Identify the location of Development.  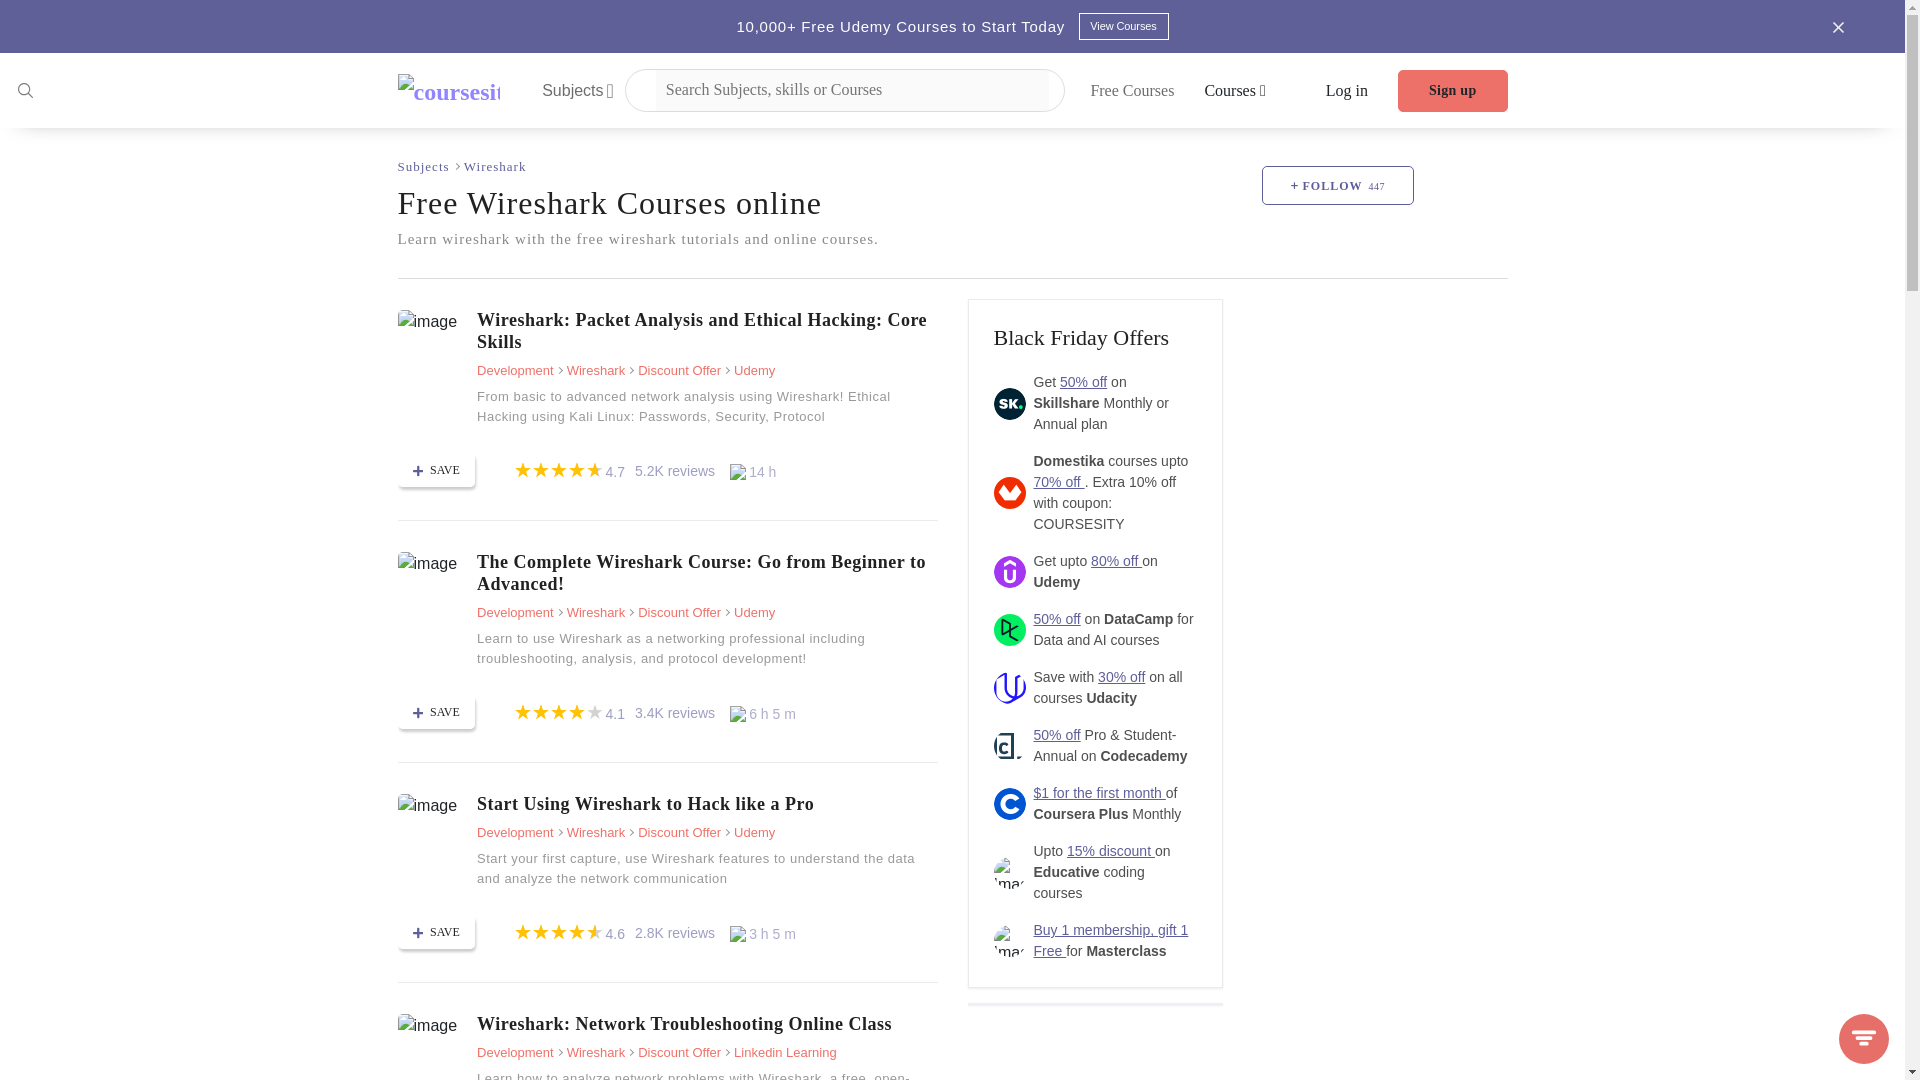
(515, 370).